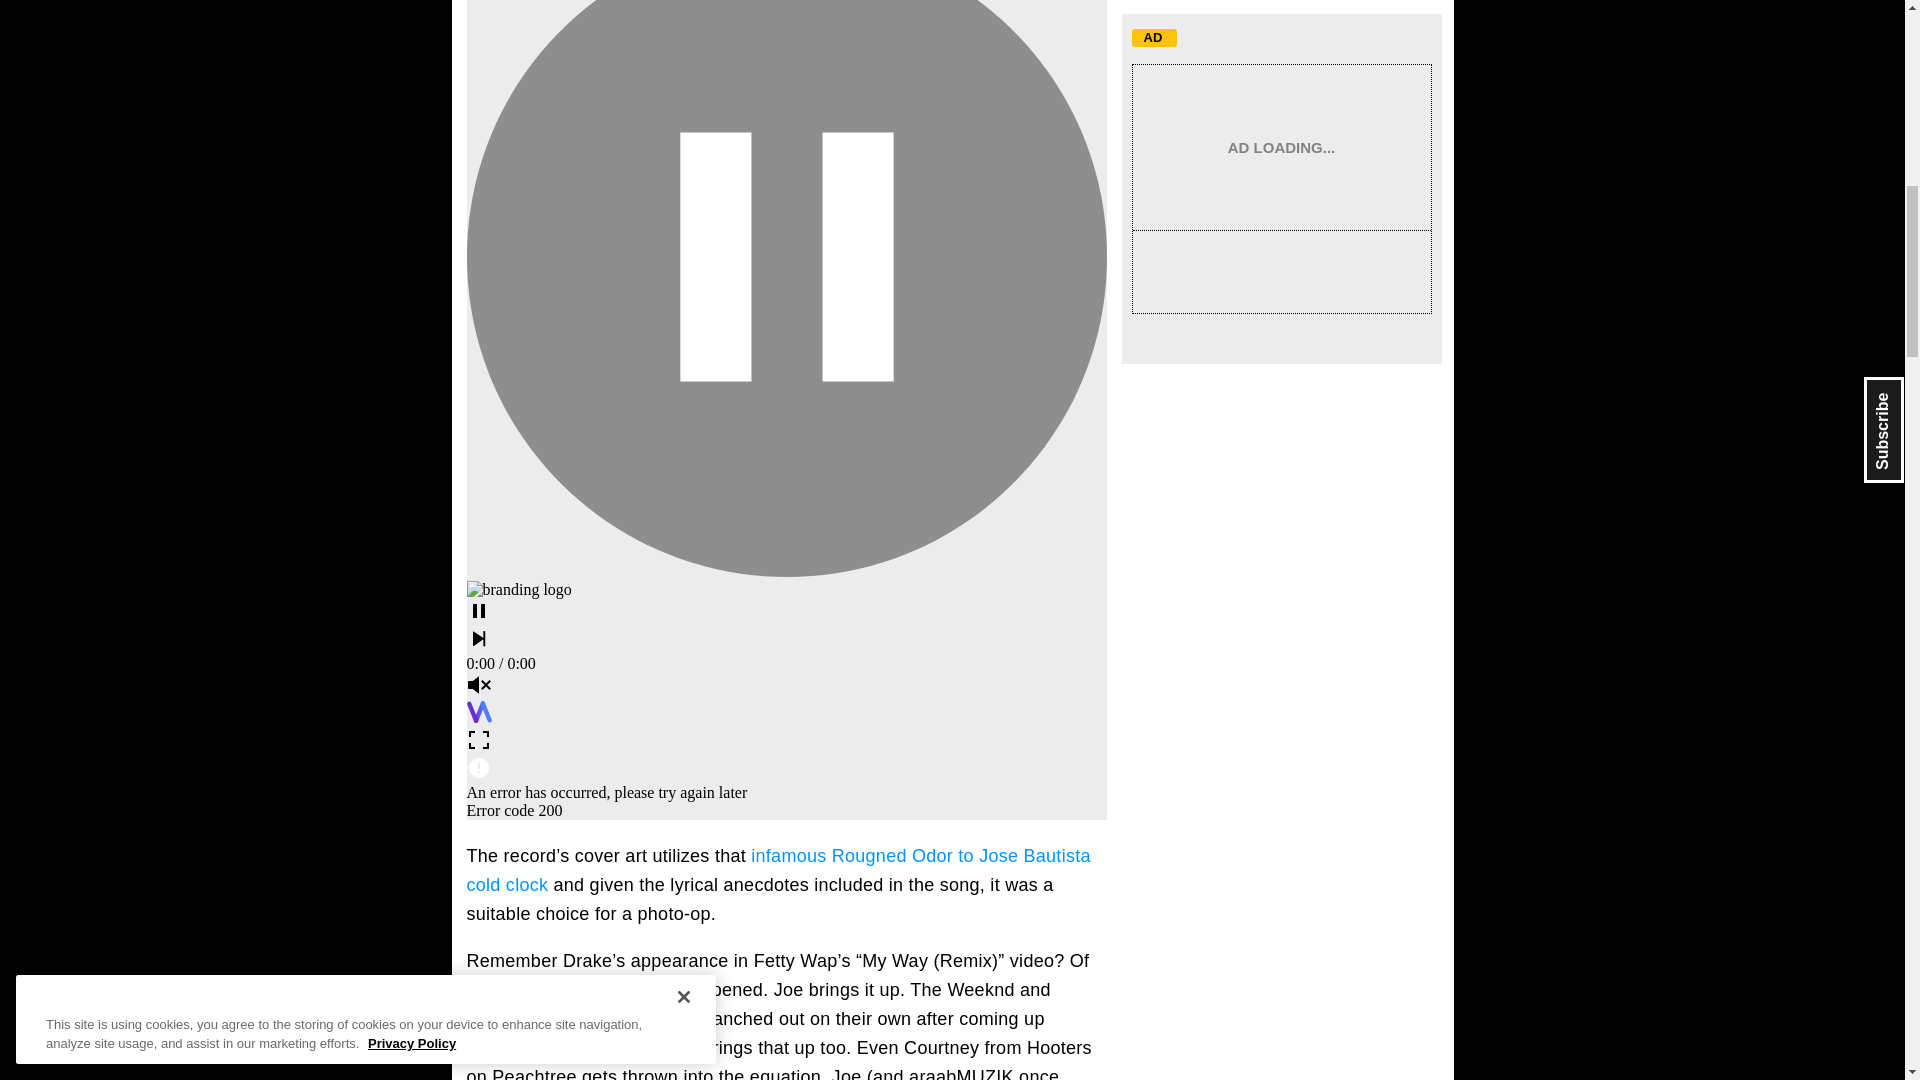  Describe the element at coordinates (778, 870) in the screenshot. I see `infamous Rougned Odor to Jose Bautista cold clock` at that location.